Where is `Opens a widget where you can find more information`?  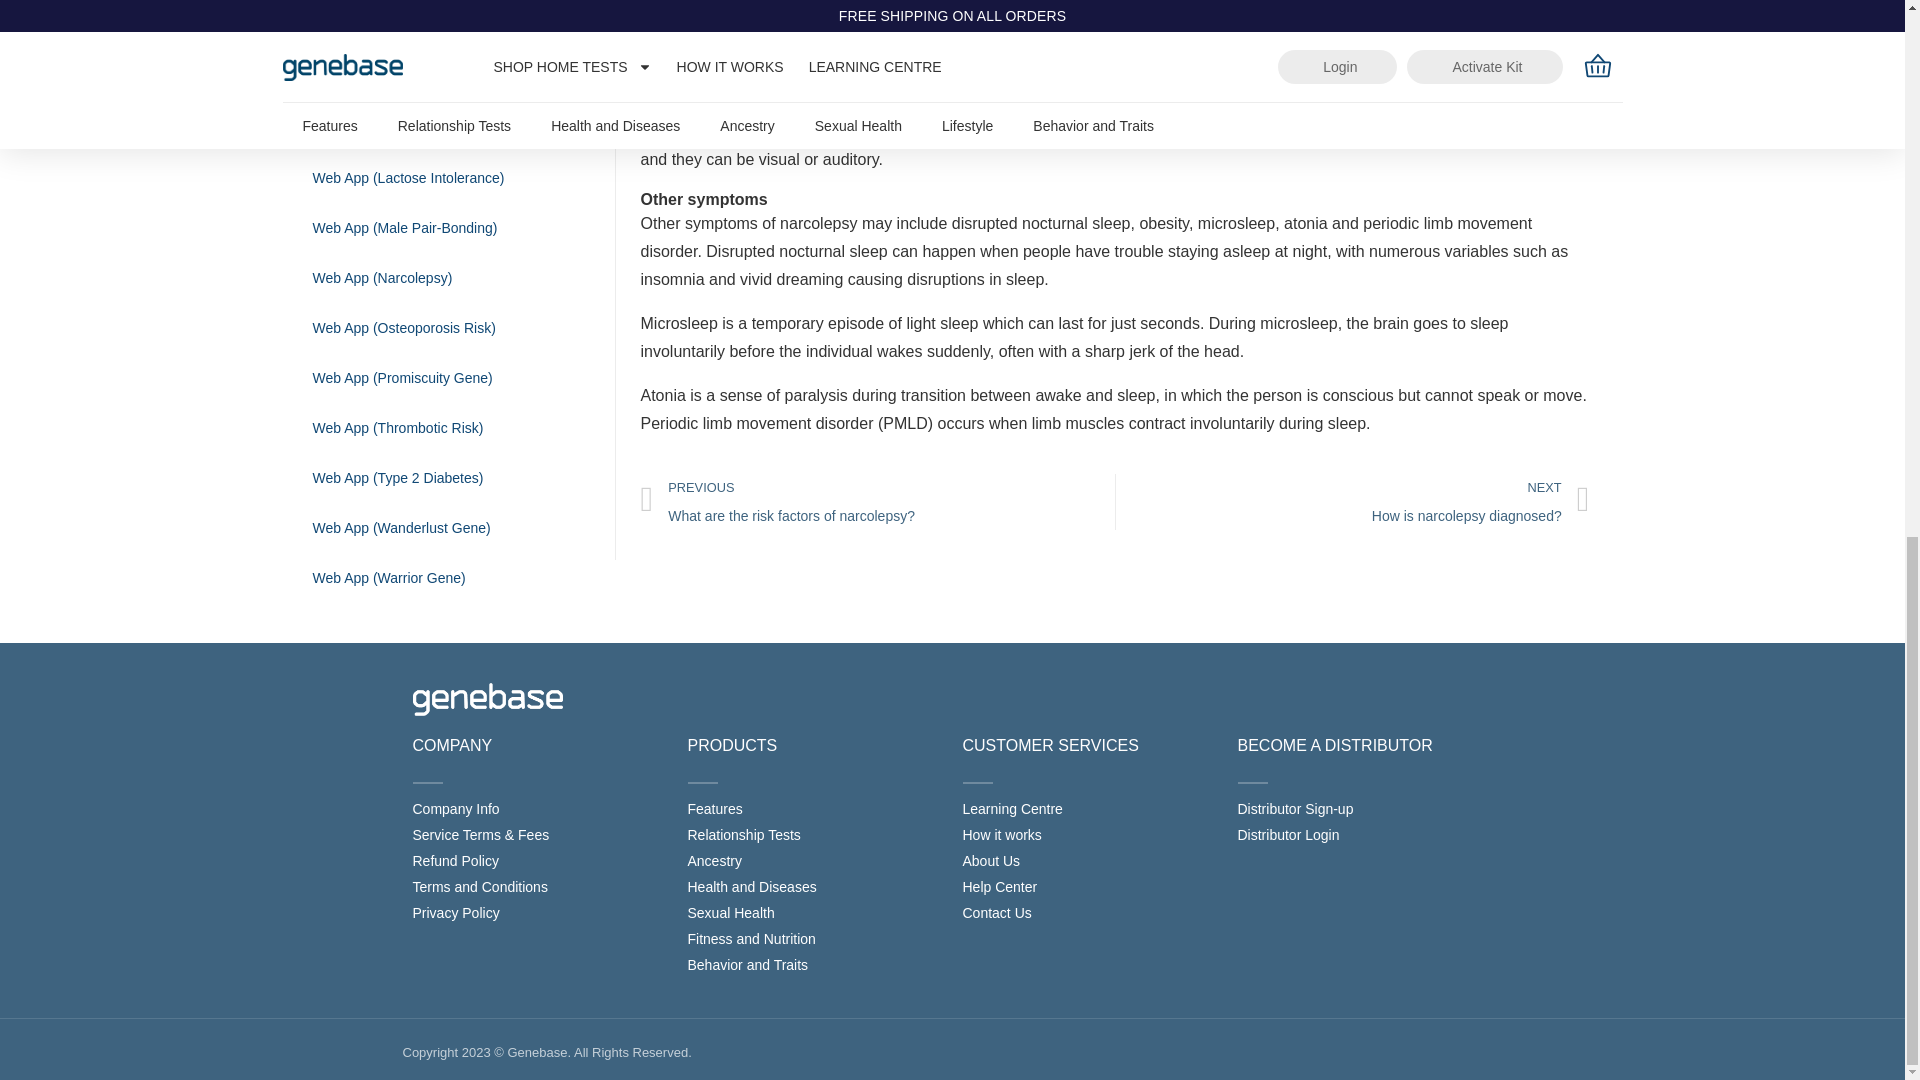 Opens a widget where you can find more information is located at coordinates (1828, 2).